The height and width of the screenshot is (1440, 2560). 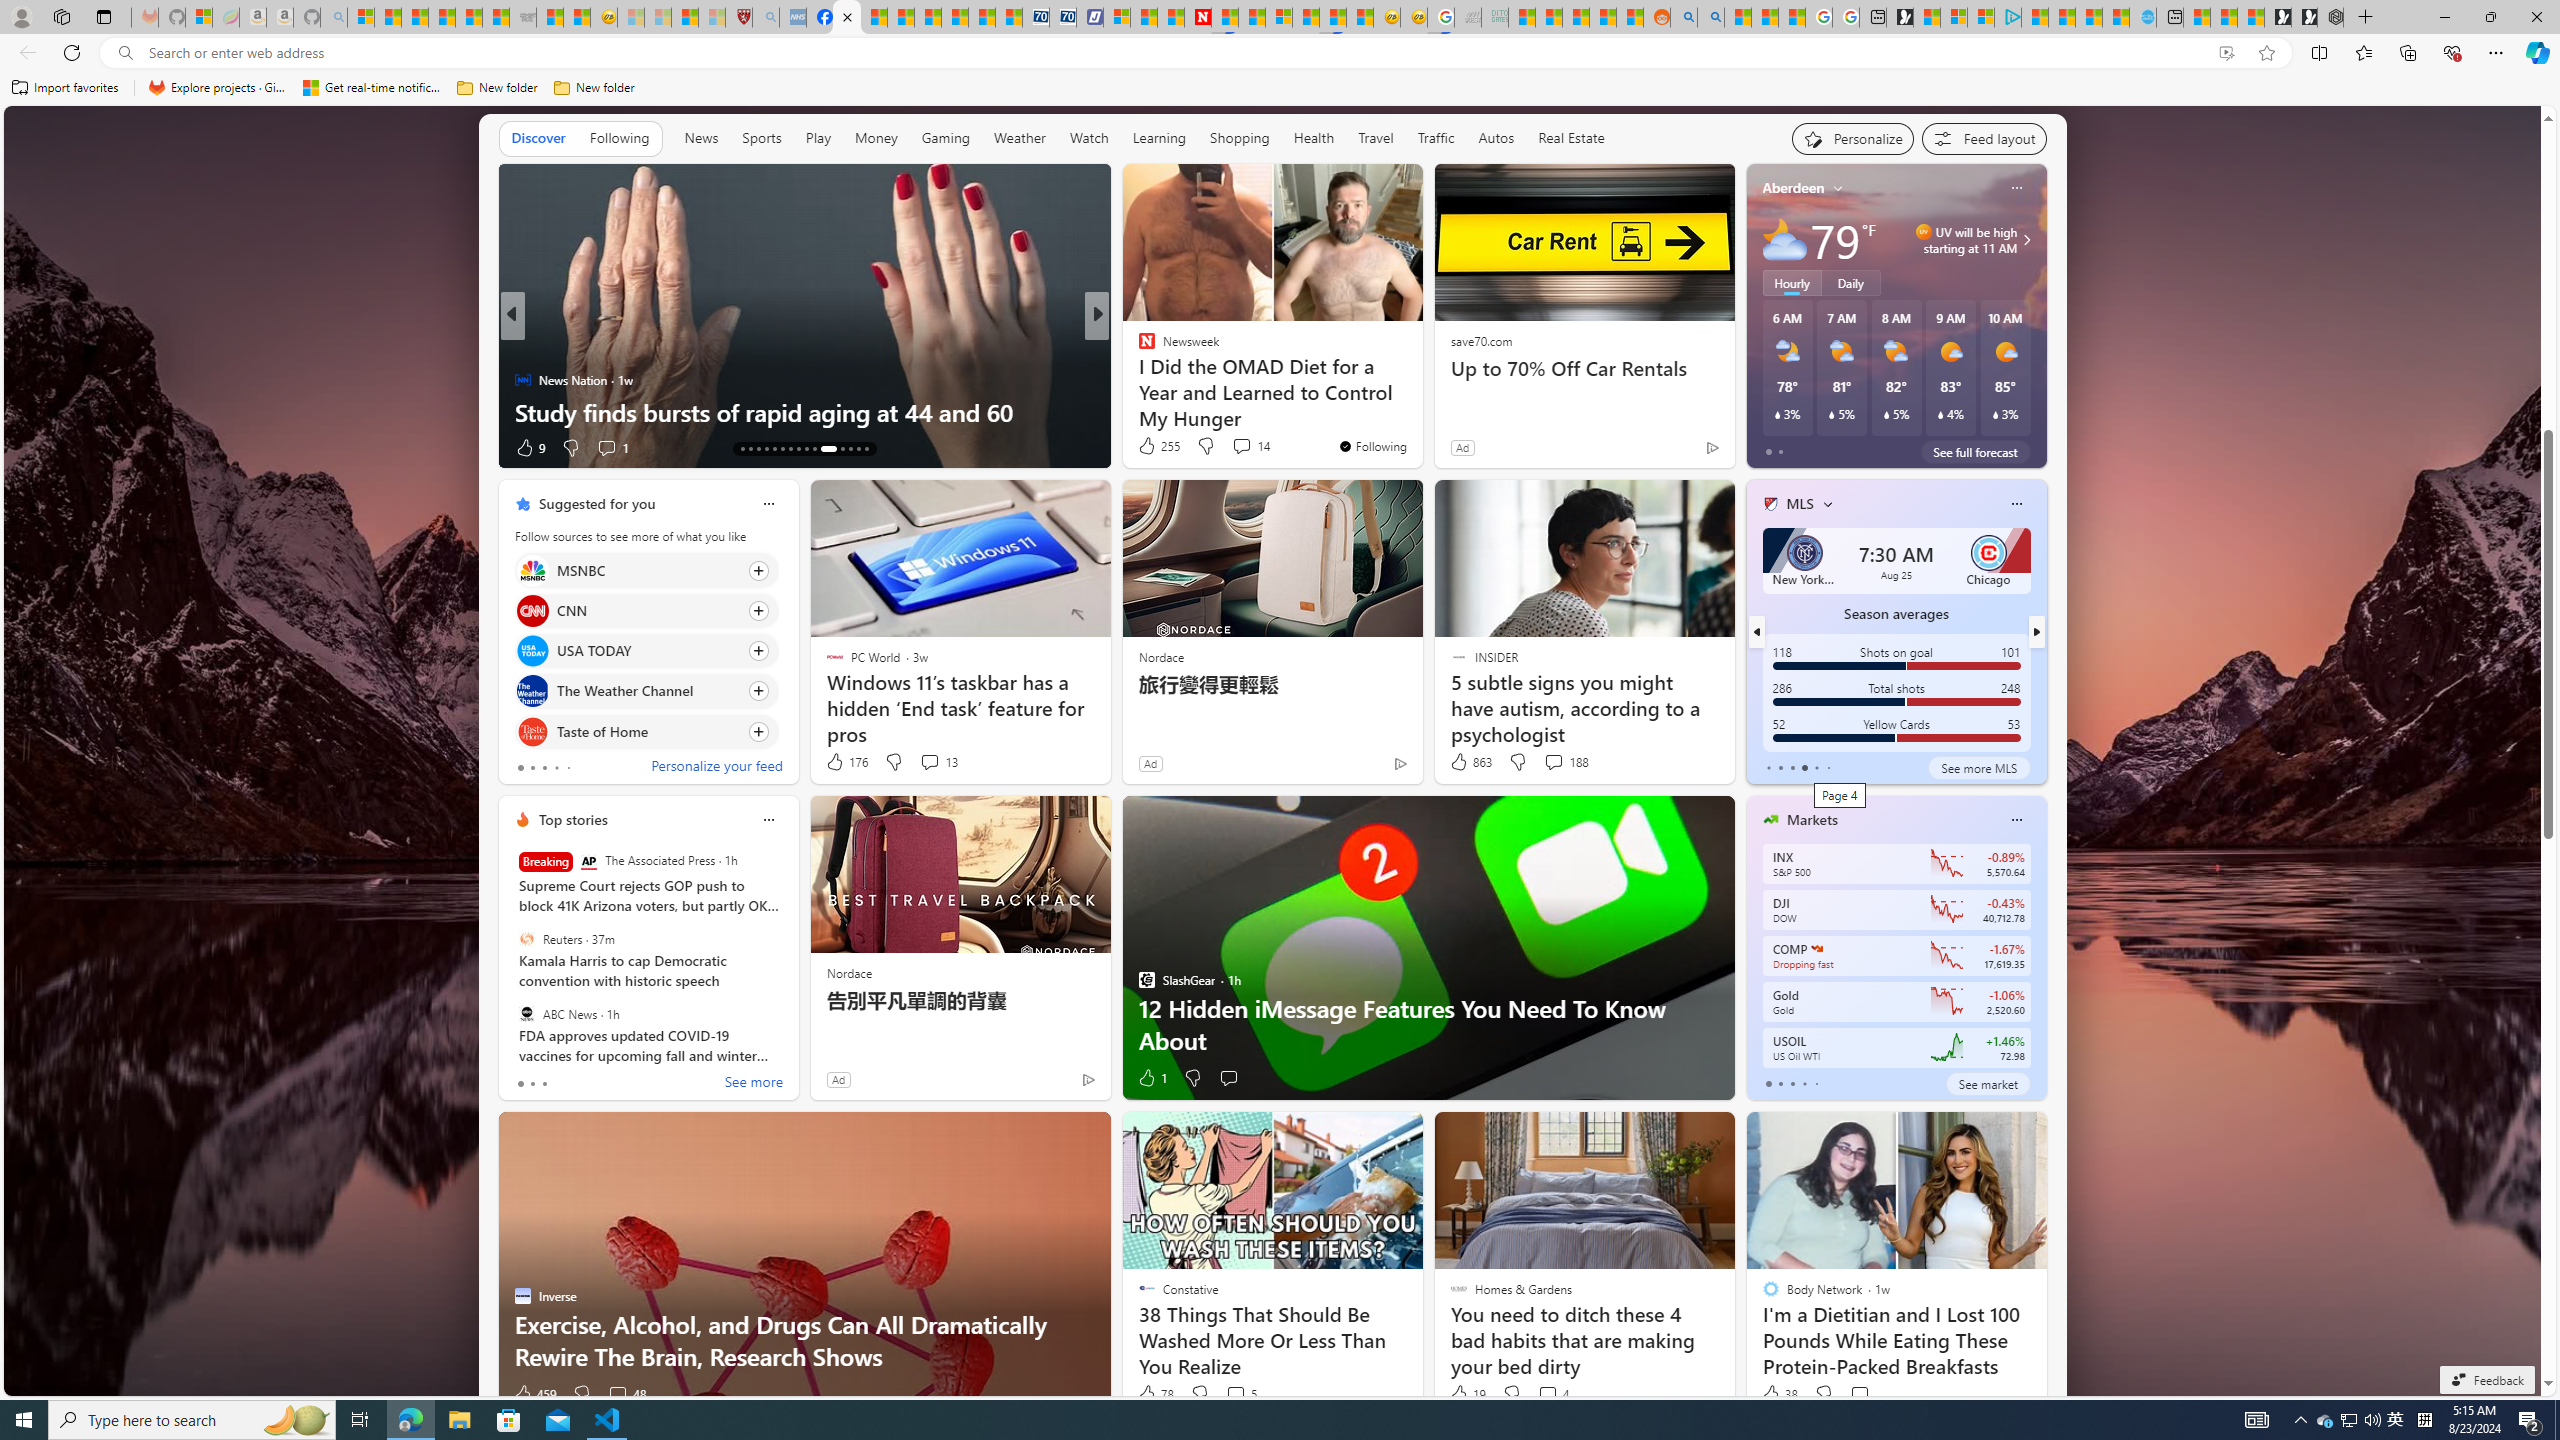 What do you see at coordinates (1063, 17) in the screenshot?
I see `Cheap Hotels - Save70.com` at bounding box center [1063, 17].